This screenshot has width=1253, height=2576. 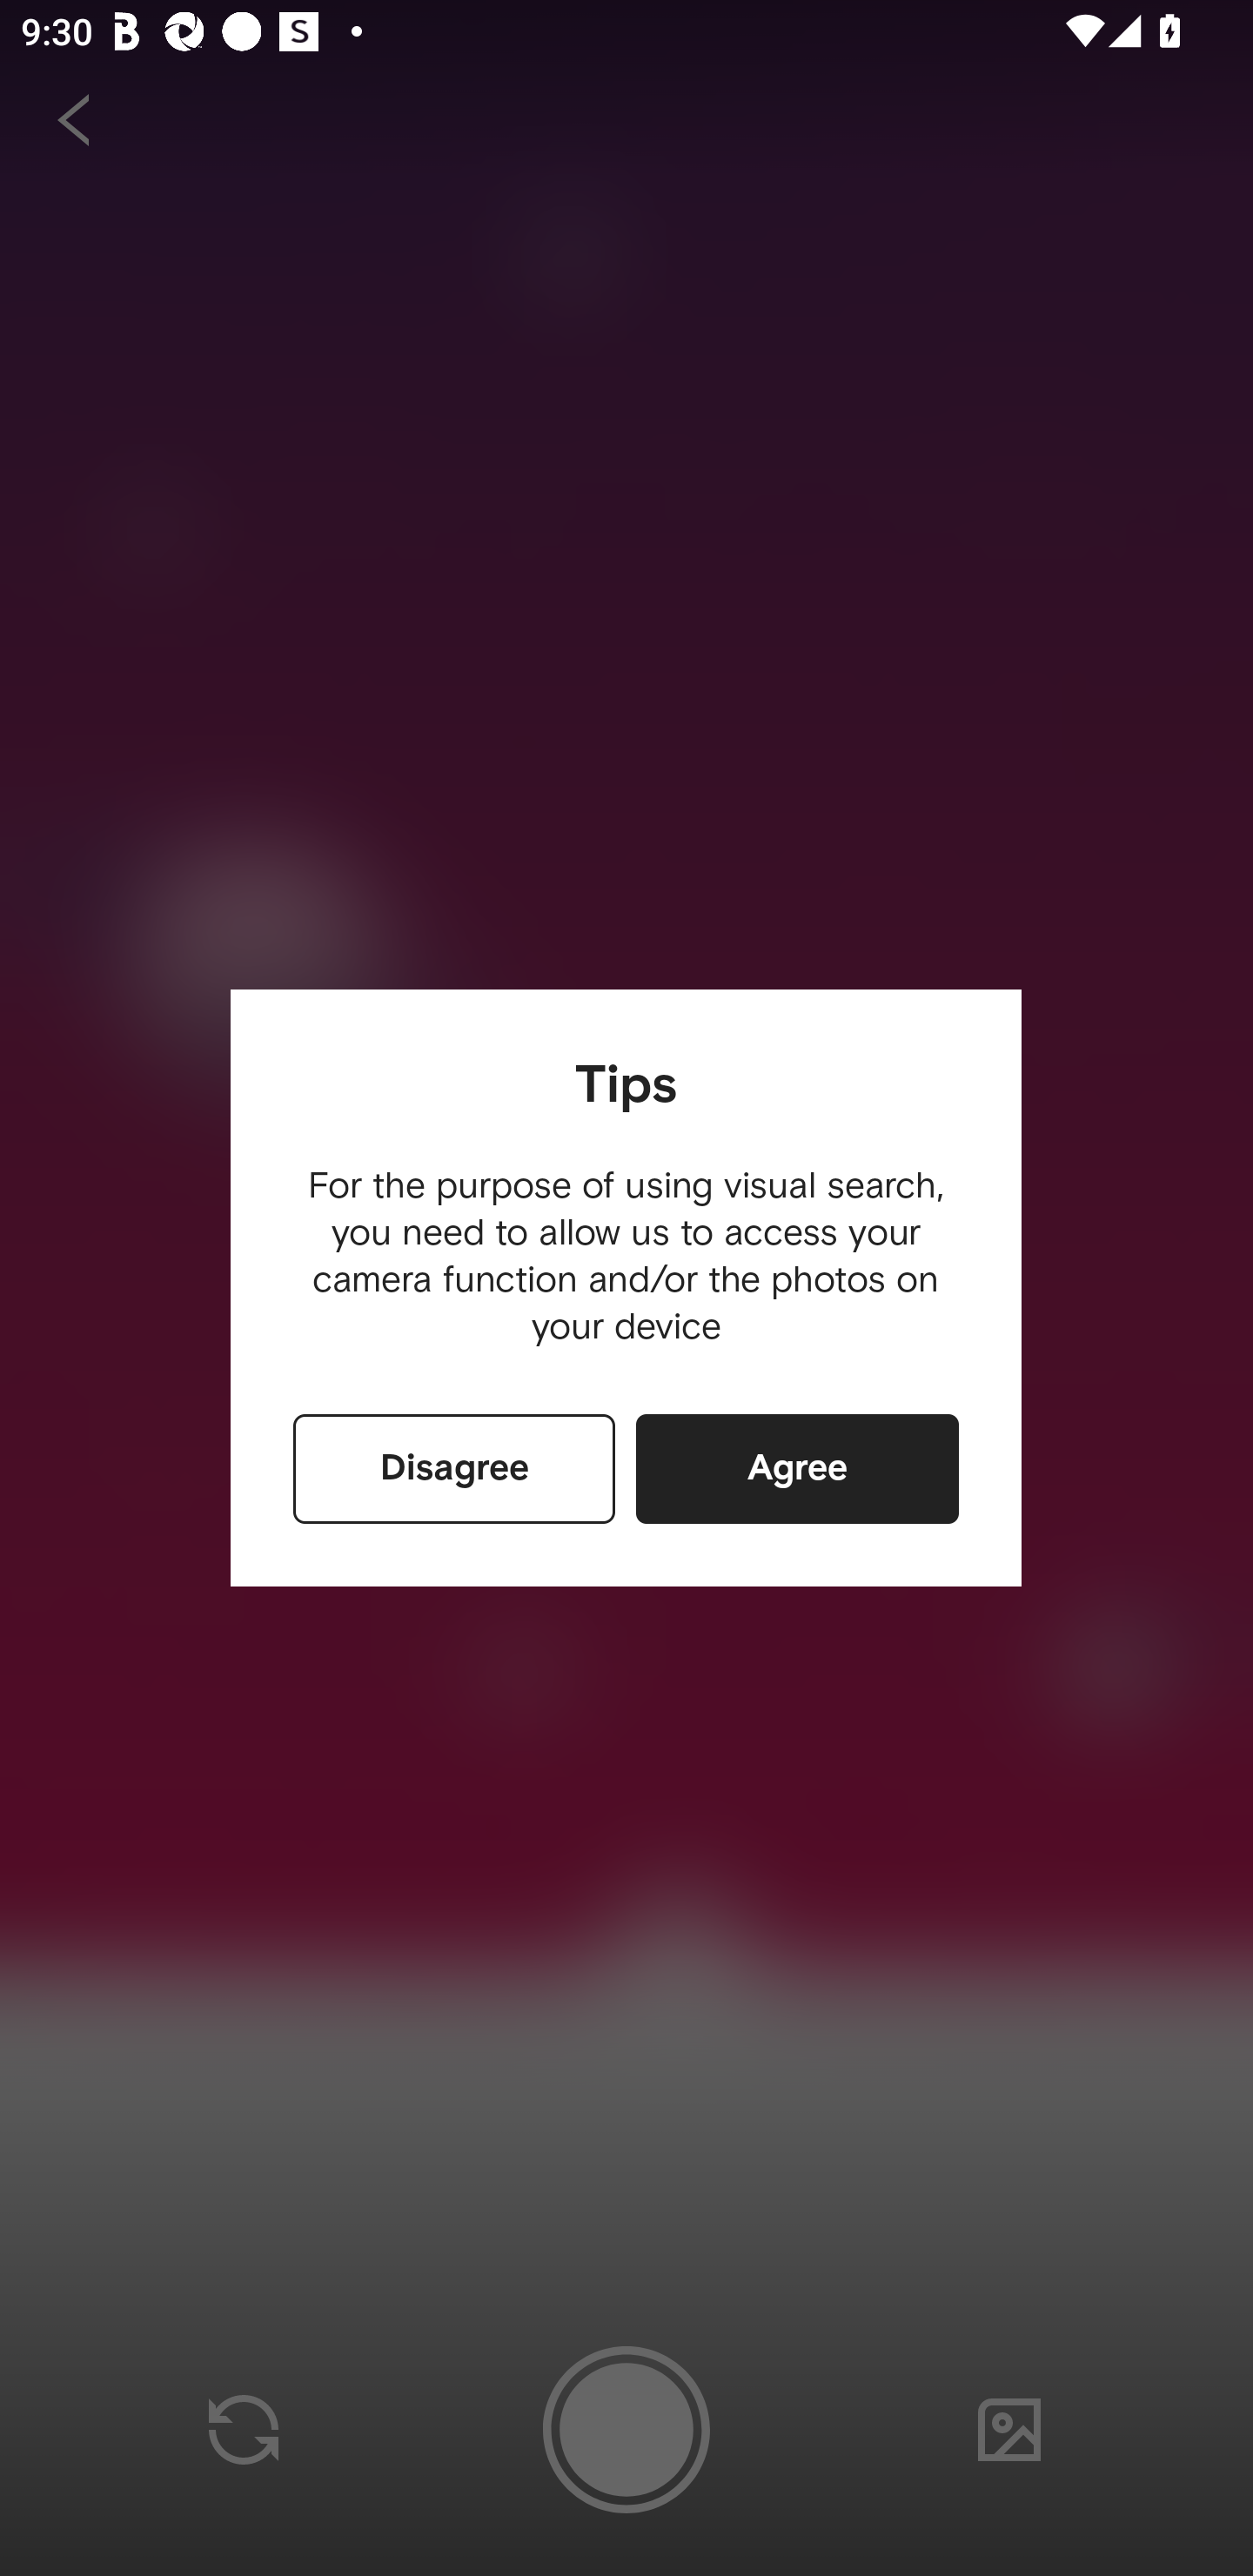 I want to click on Agree, so click(x=797, y=1469).